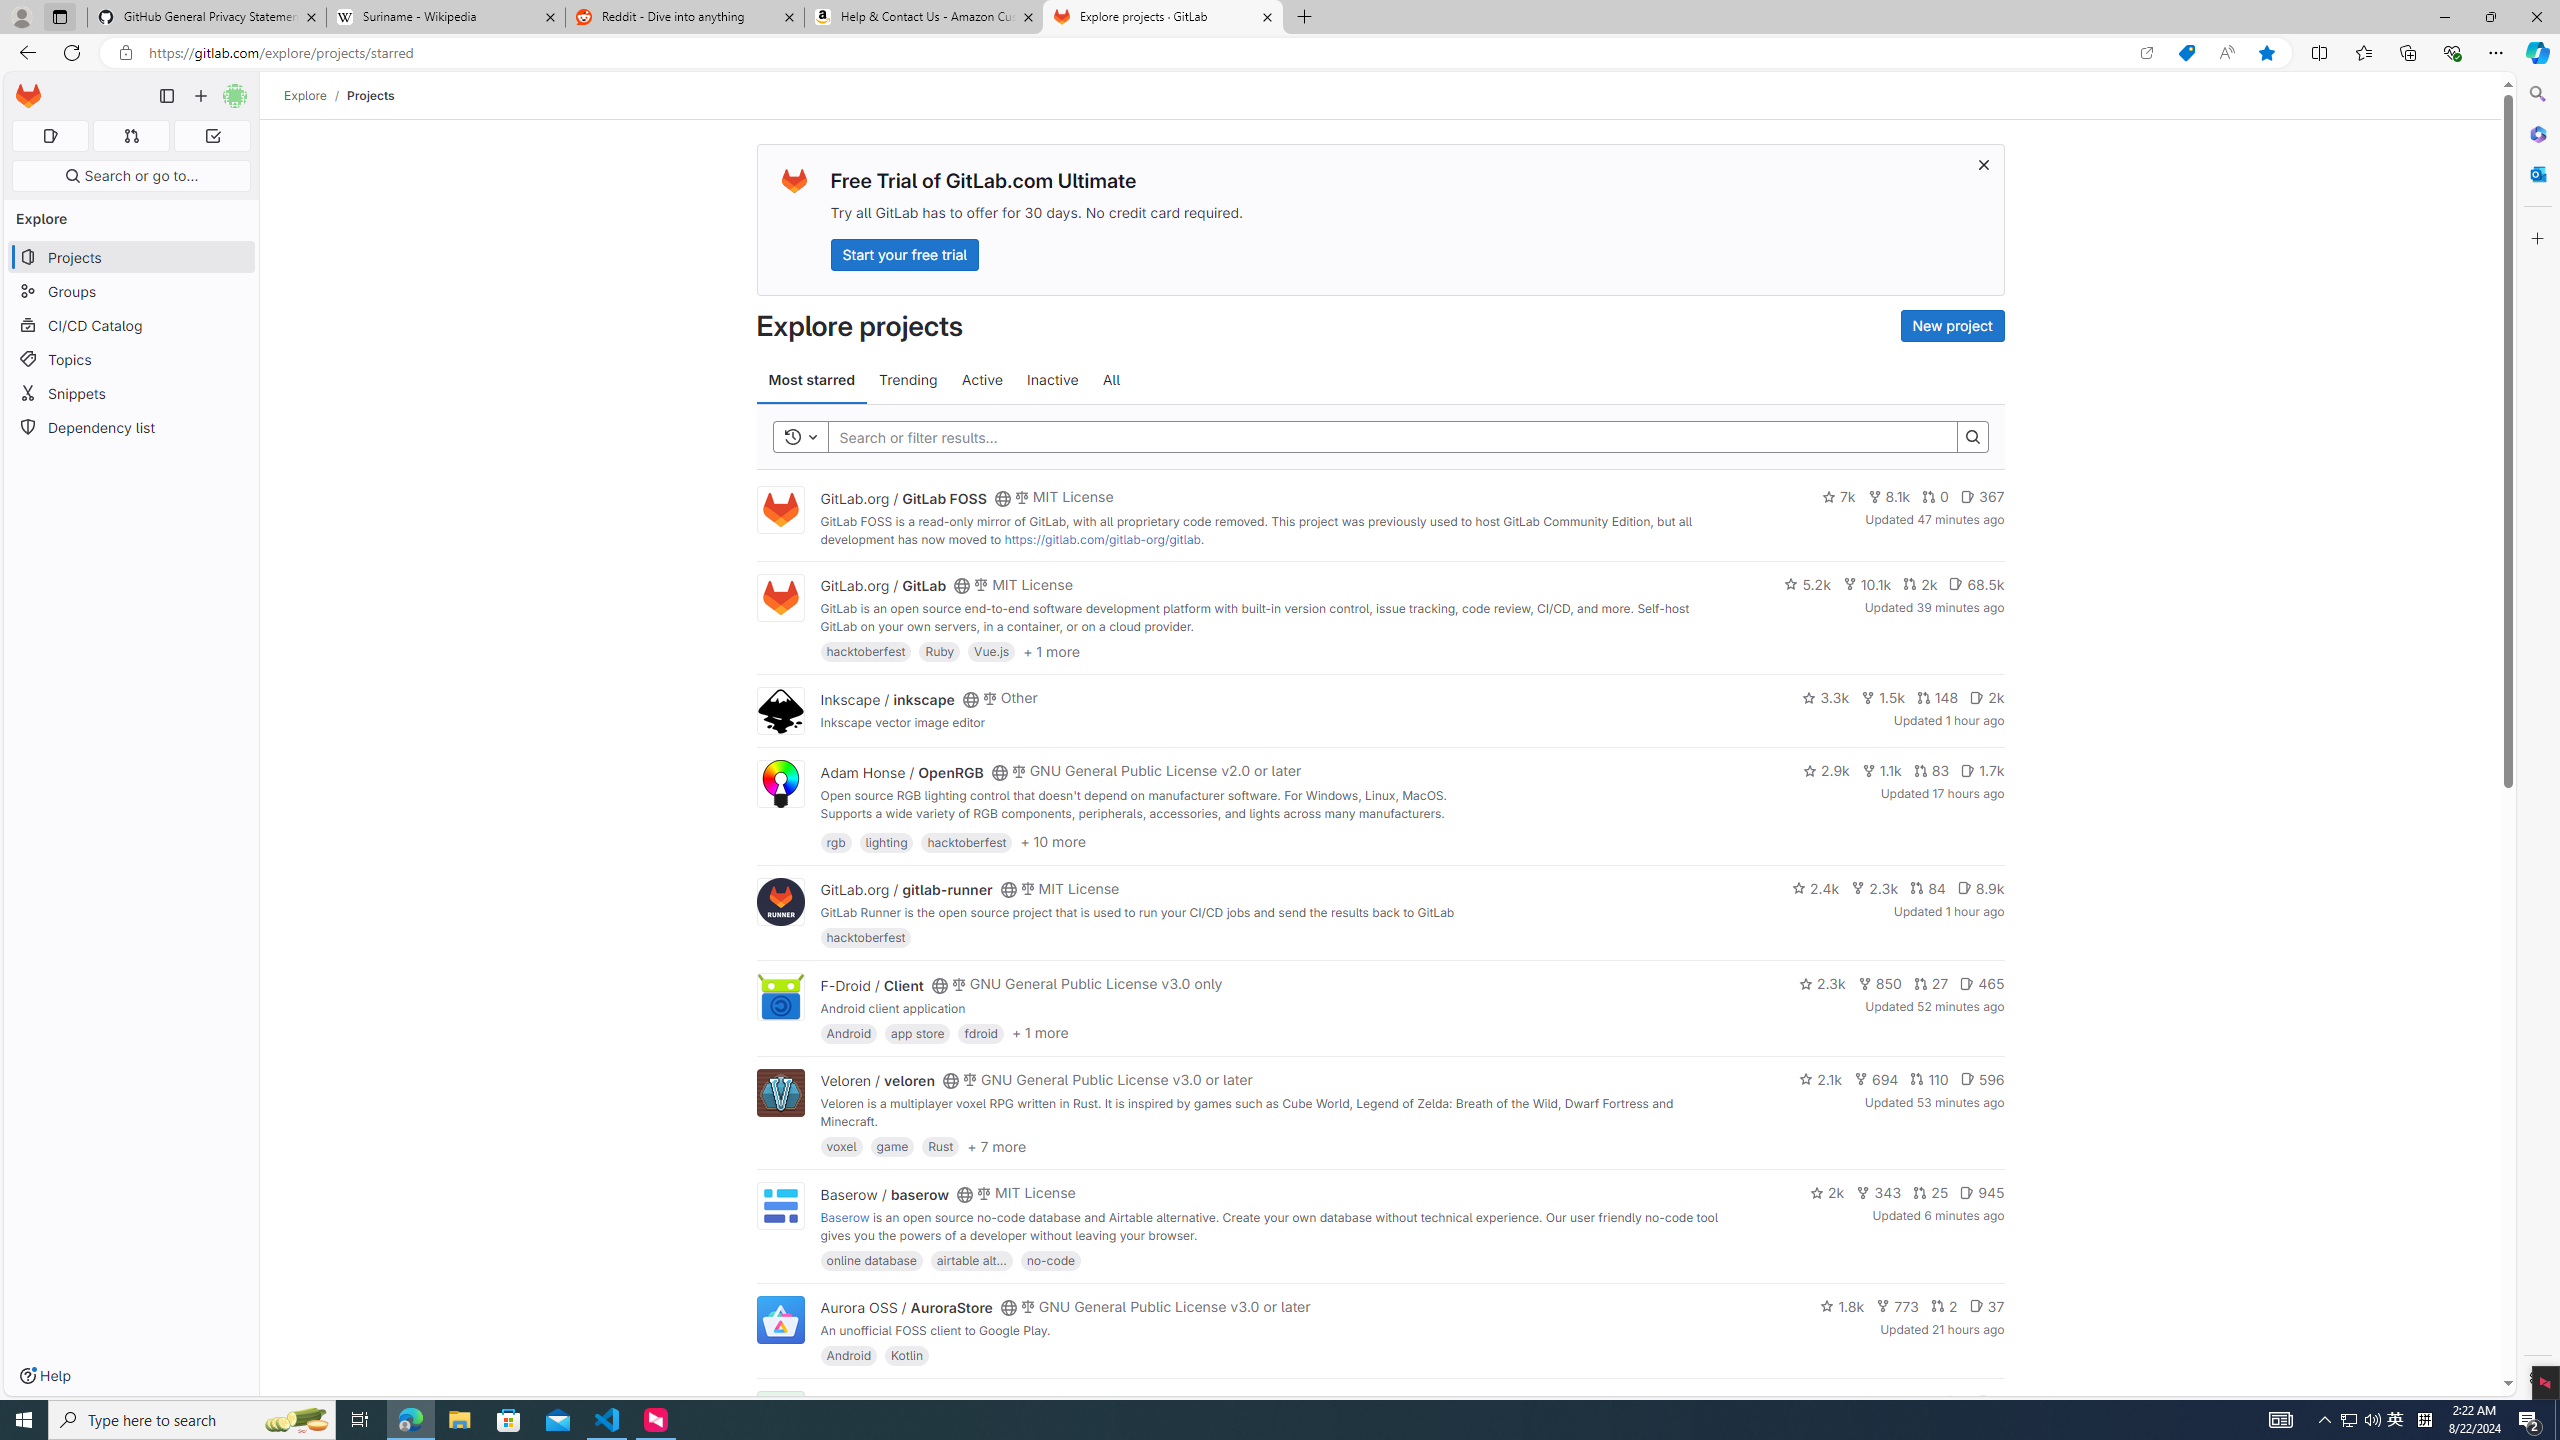 The width and height of the screenshot is (2560, 1440). Describe the element at coordinates (1984, 164) in the screenshot. I see `Dismiss trial promotion` at that location.